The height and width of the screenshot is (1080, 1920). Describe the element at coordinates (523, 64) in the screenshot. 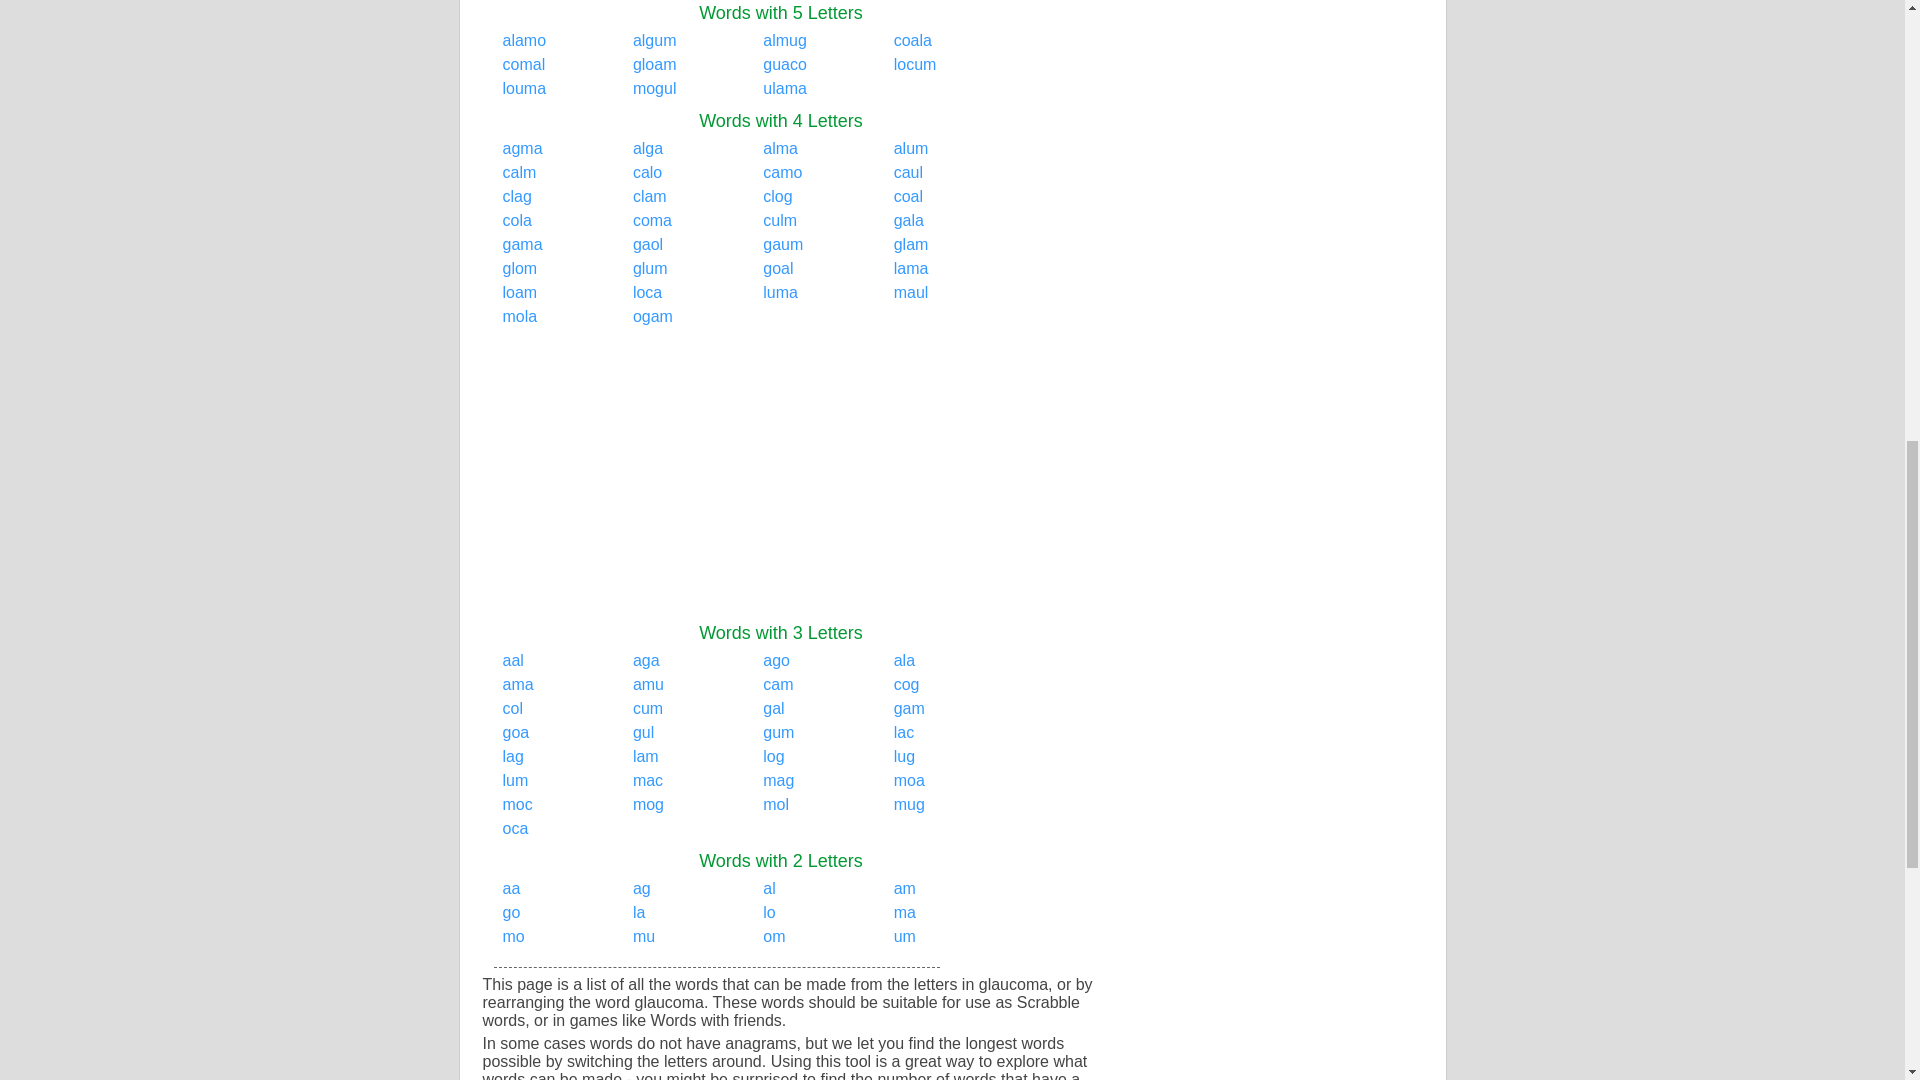

I see `comal` at that location.